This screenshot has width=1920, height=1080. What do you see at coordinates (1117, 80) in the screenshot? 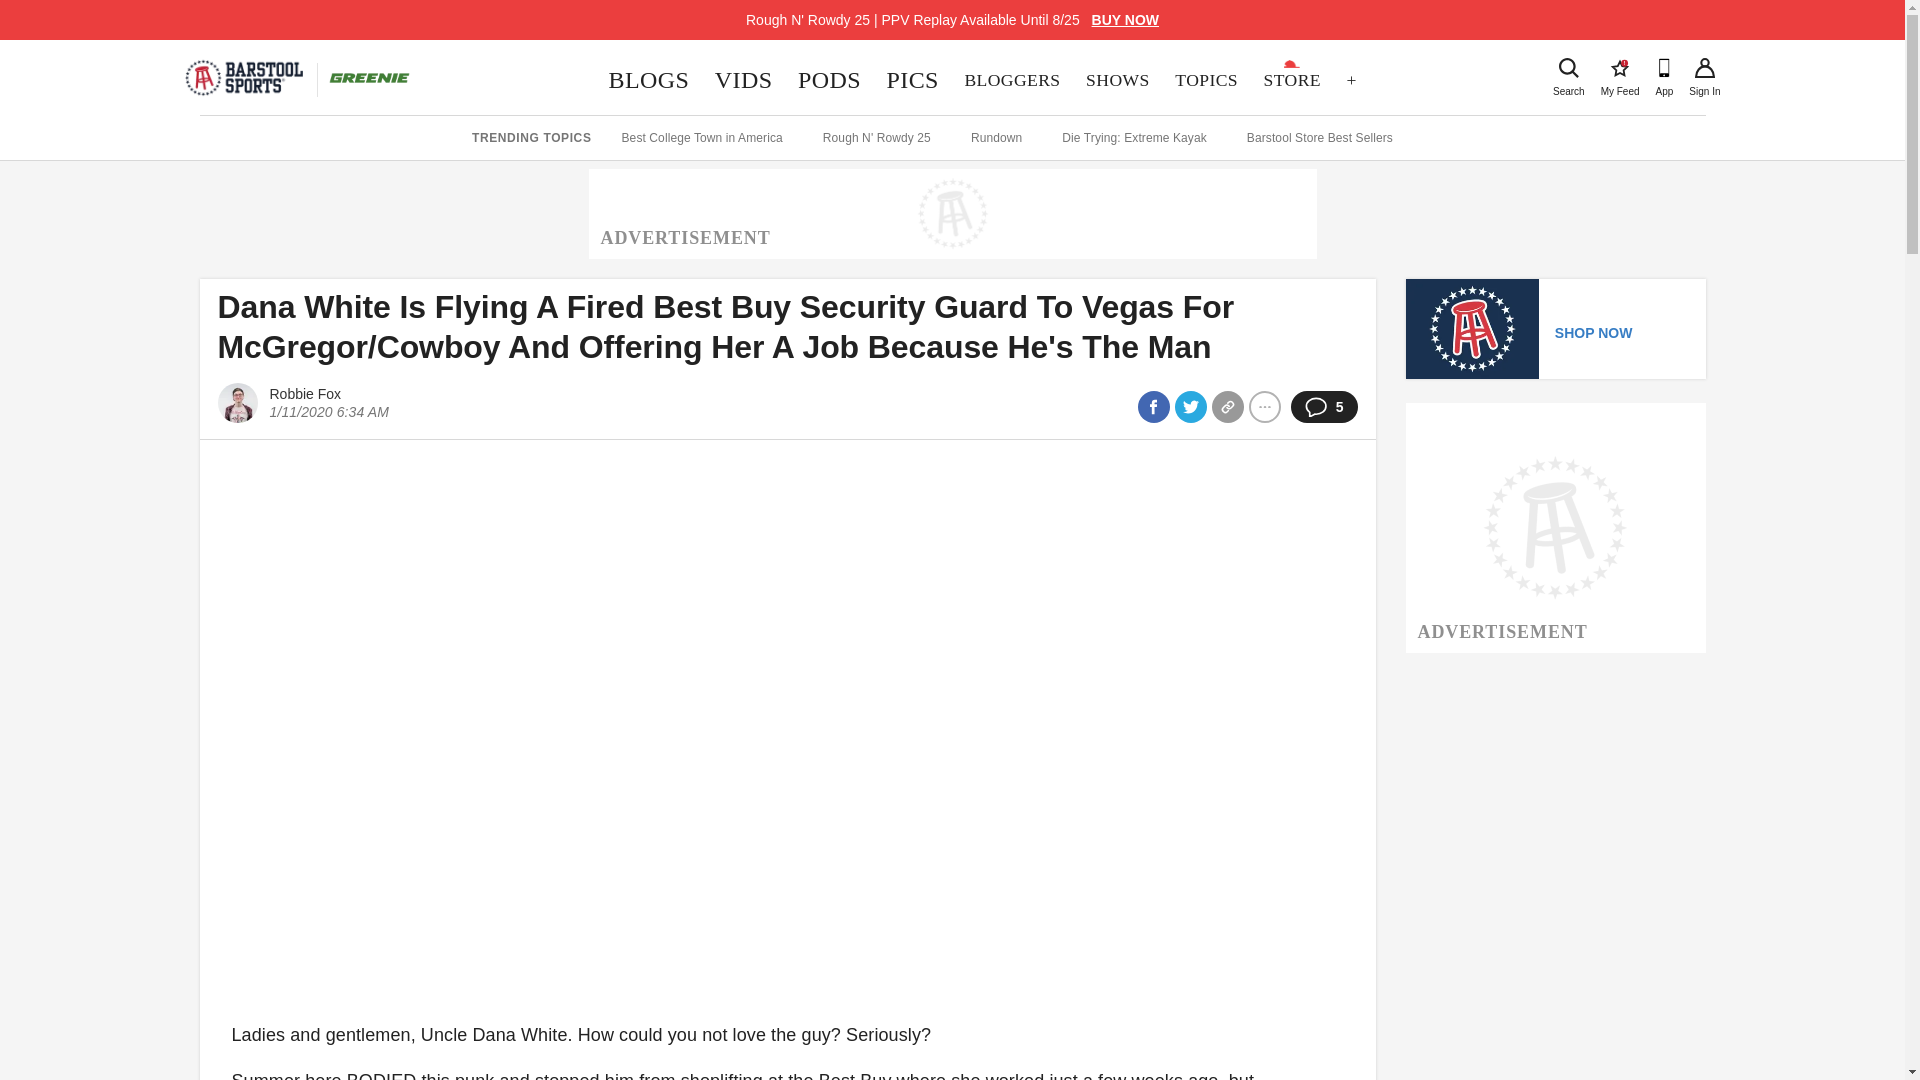
I see `SHOWS` at bounding box center [1117, 80].